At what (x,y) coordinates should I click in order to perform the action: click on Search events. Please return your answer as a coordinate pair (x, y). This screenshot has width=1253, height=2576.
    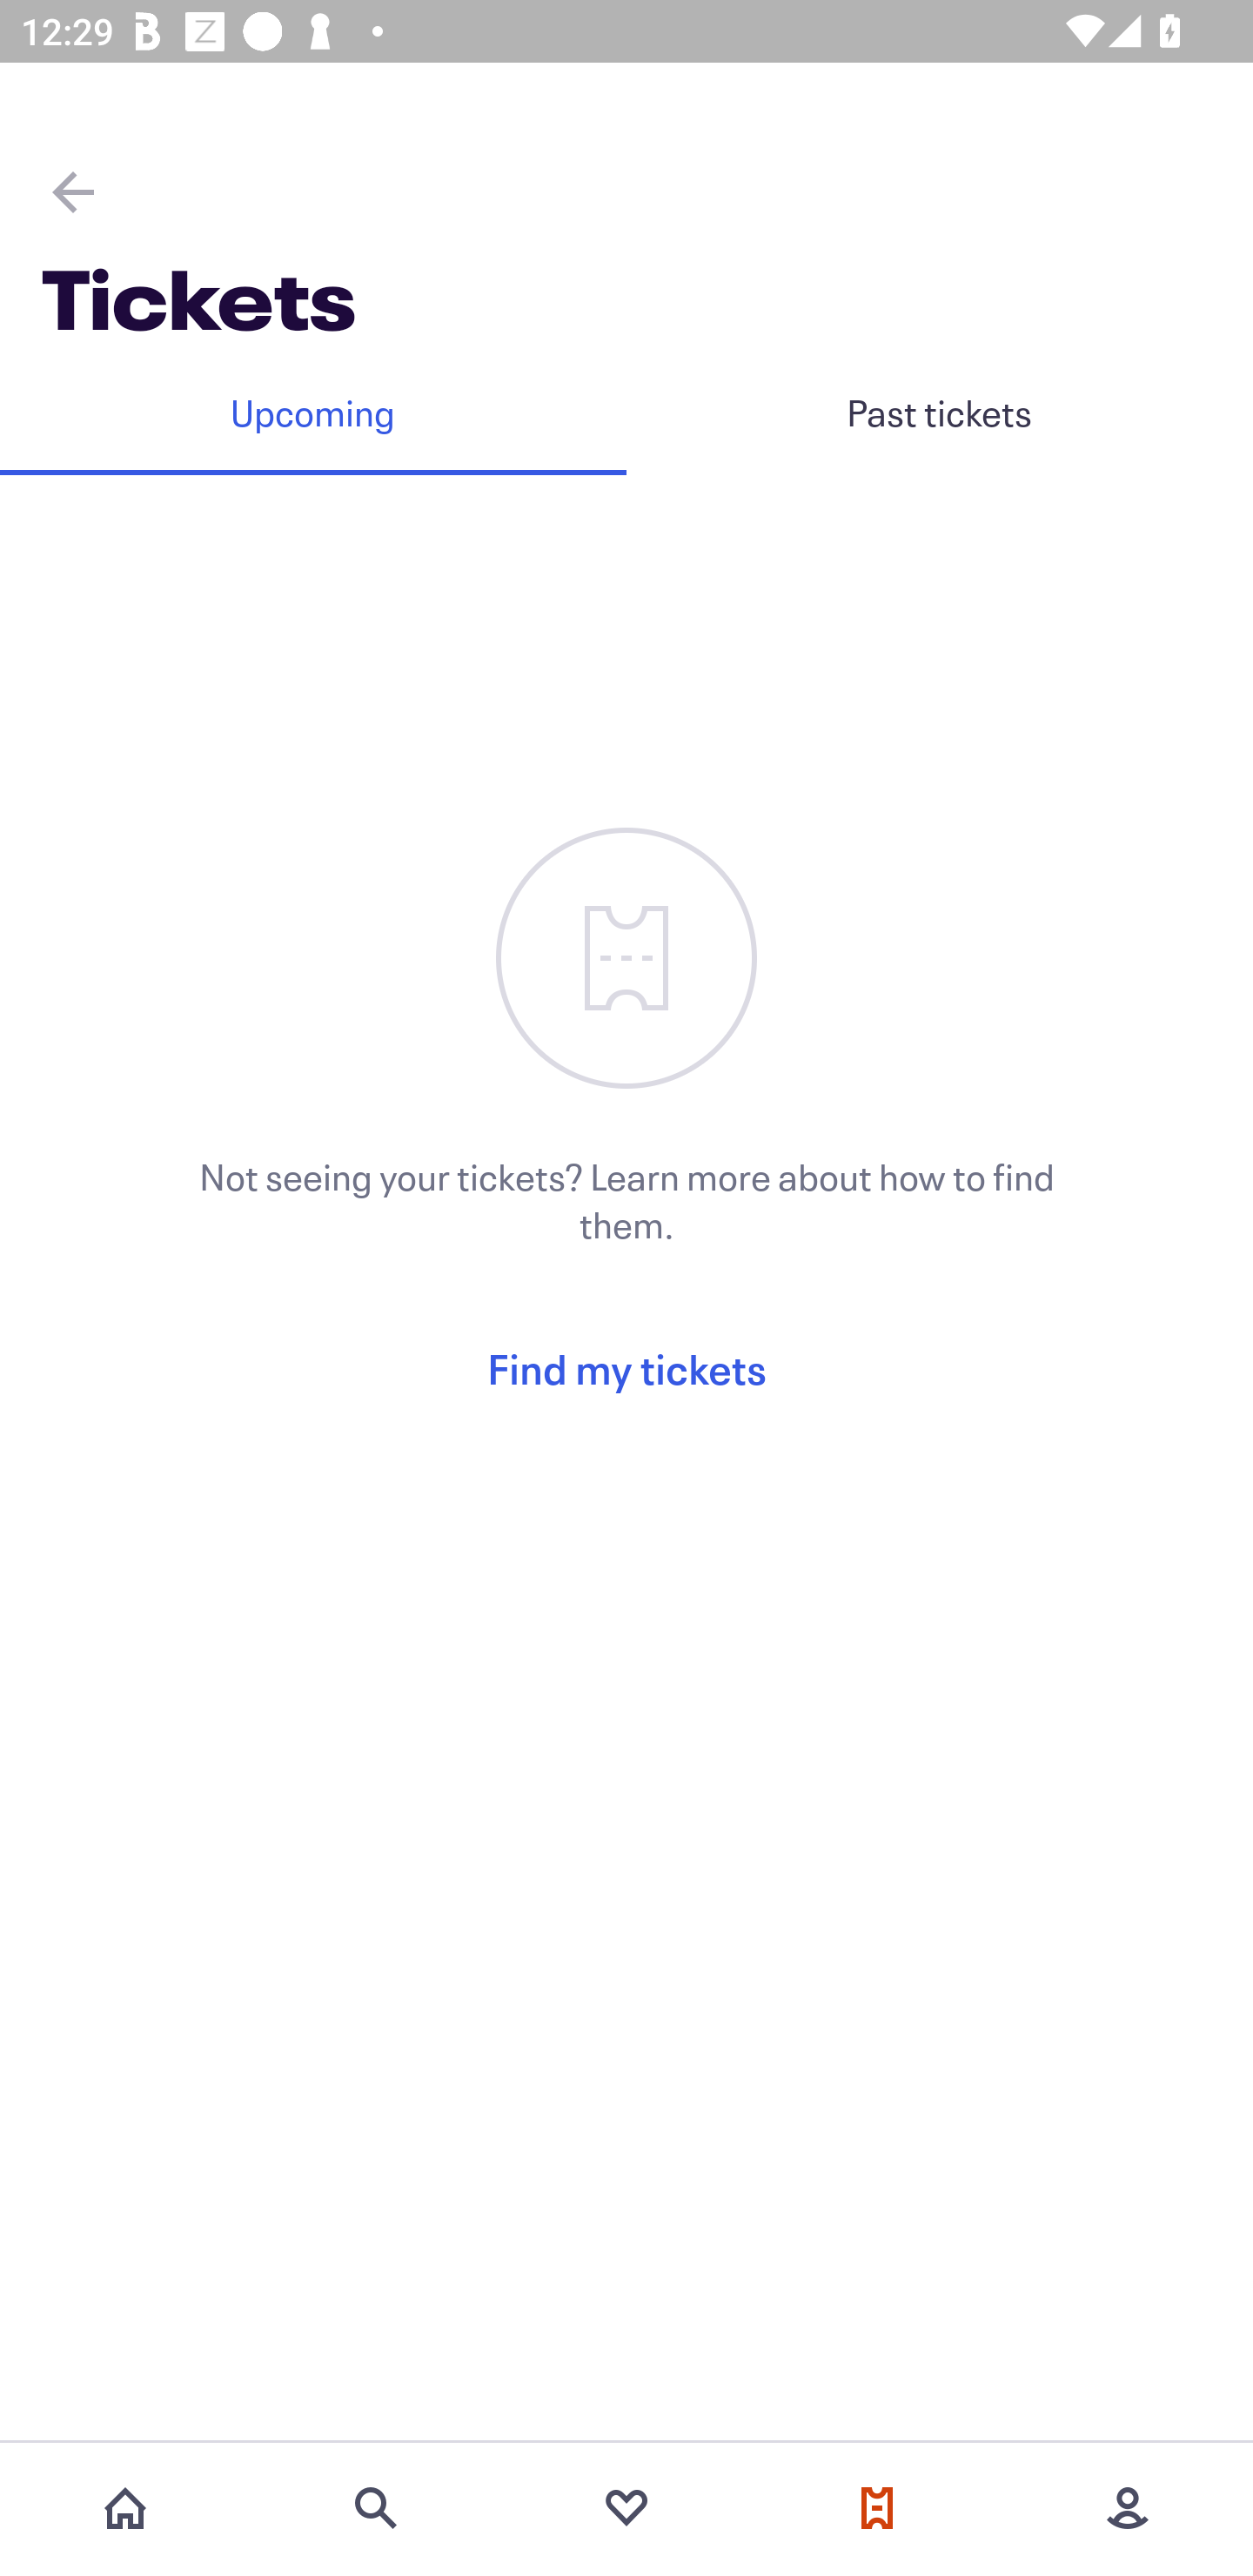
    Looking at the image, I should click on (376, 2508).